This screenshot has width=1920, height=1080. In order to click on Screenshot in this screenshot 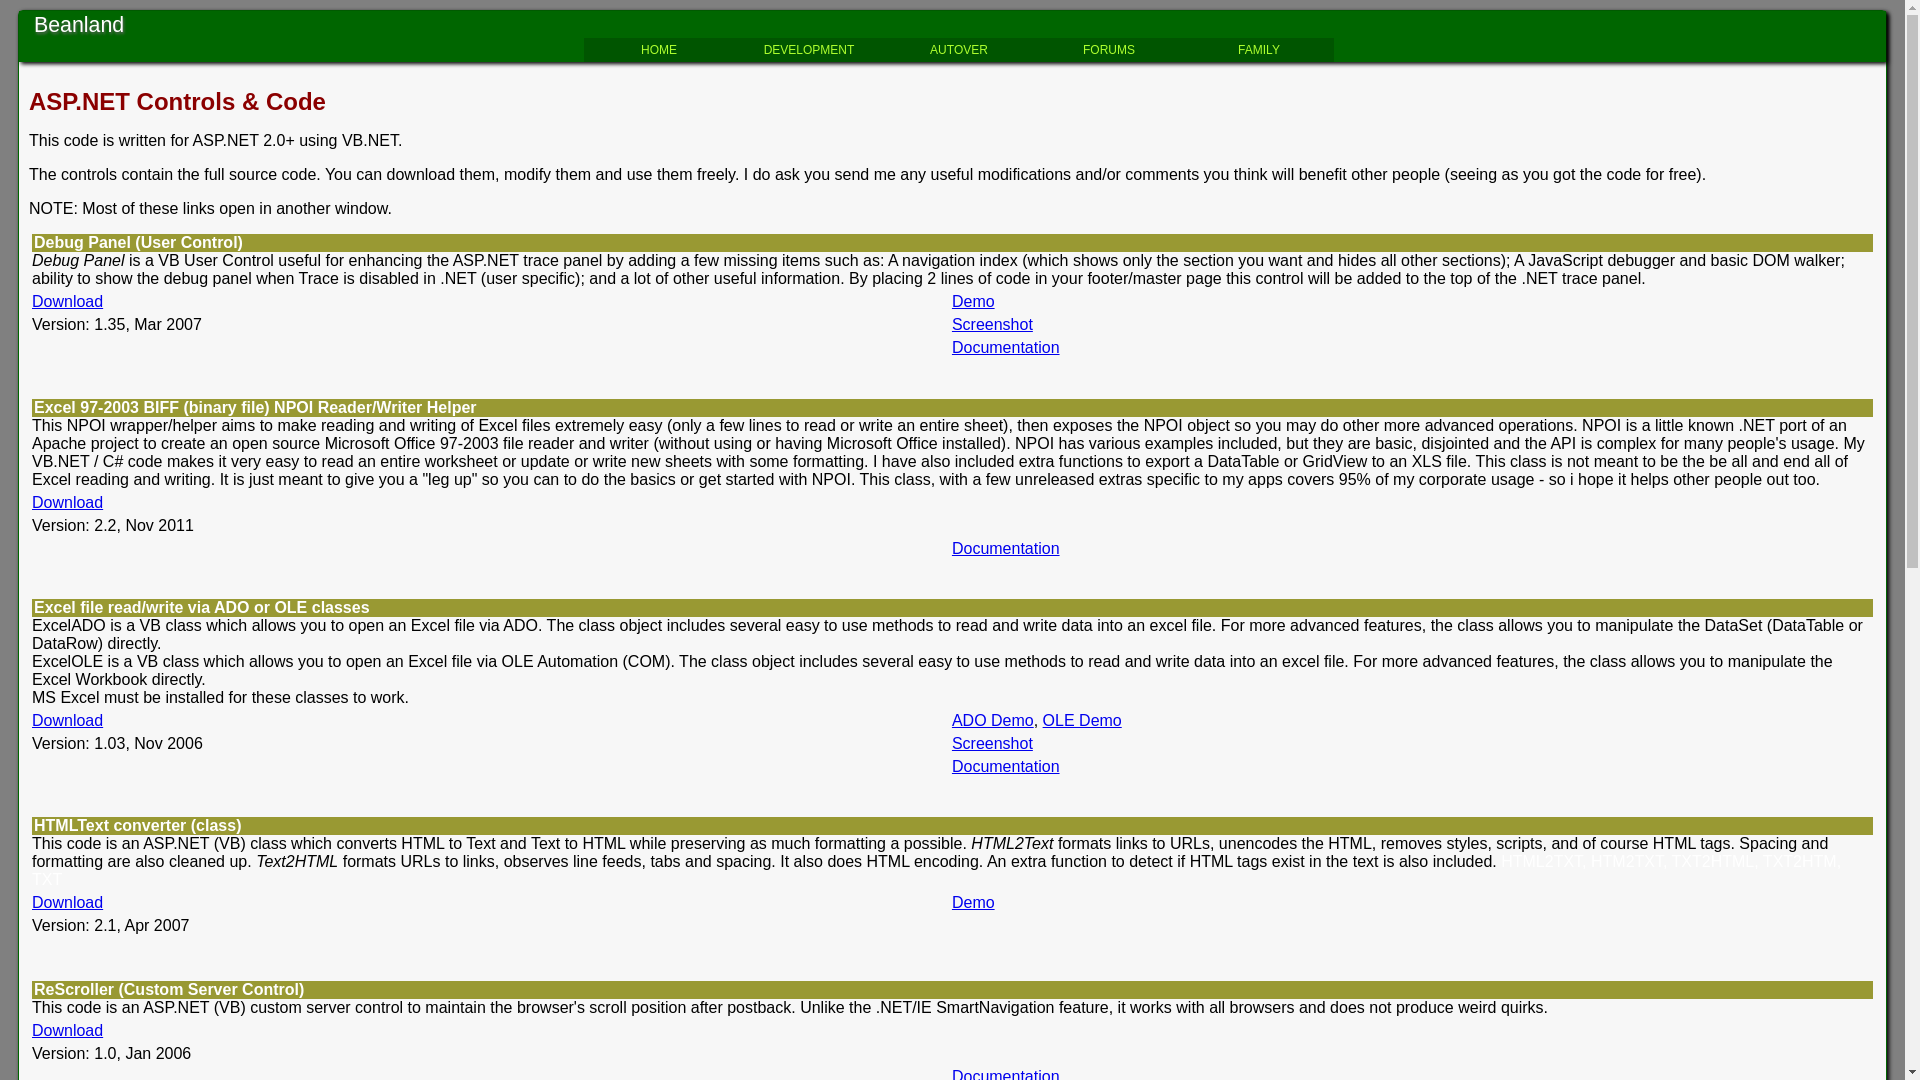, I will do `click(992, 744)`.